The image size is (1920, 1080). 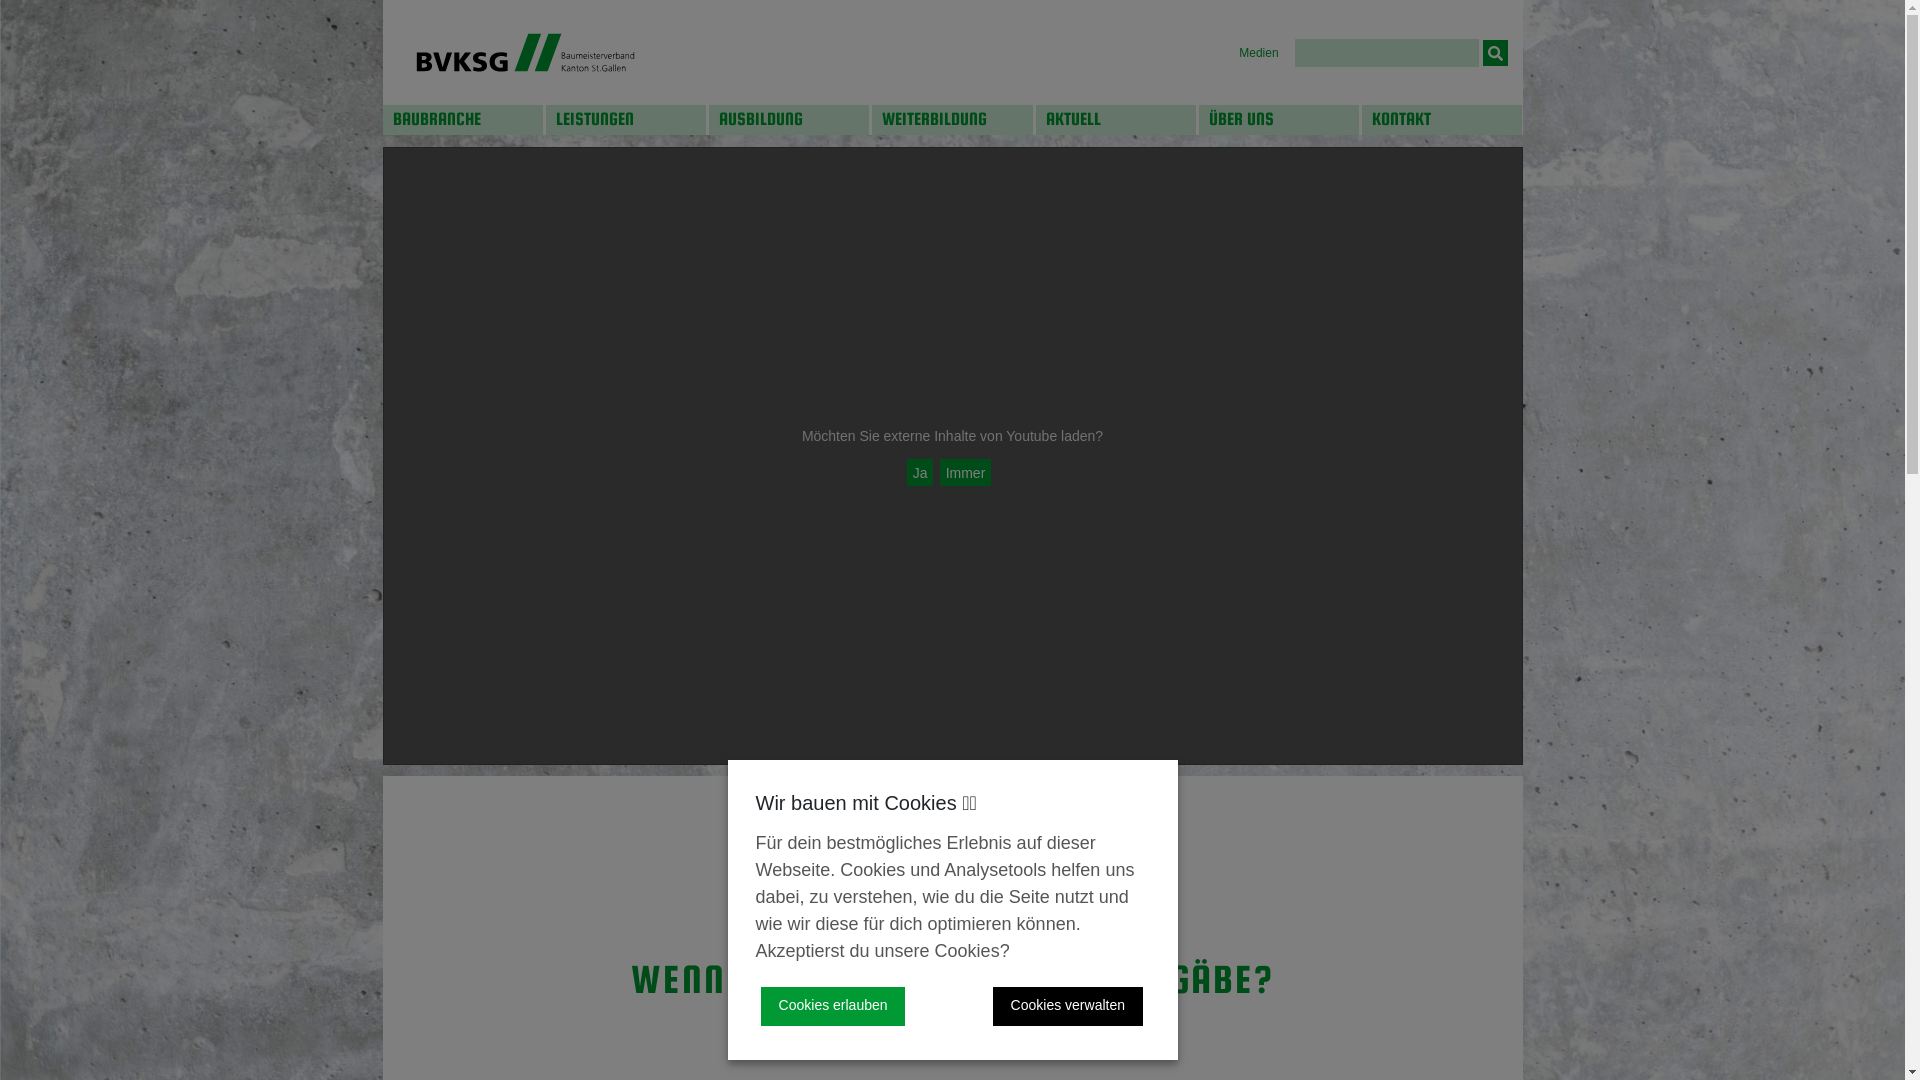 What do you see at coordinates (789, 120) in the screenshot?
I see `AUSBILDUNG` at bounding box center [789, 120].